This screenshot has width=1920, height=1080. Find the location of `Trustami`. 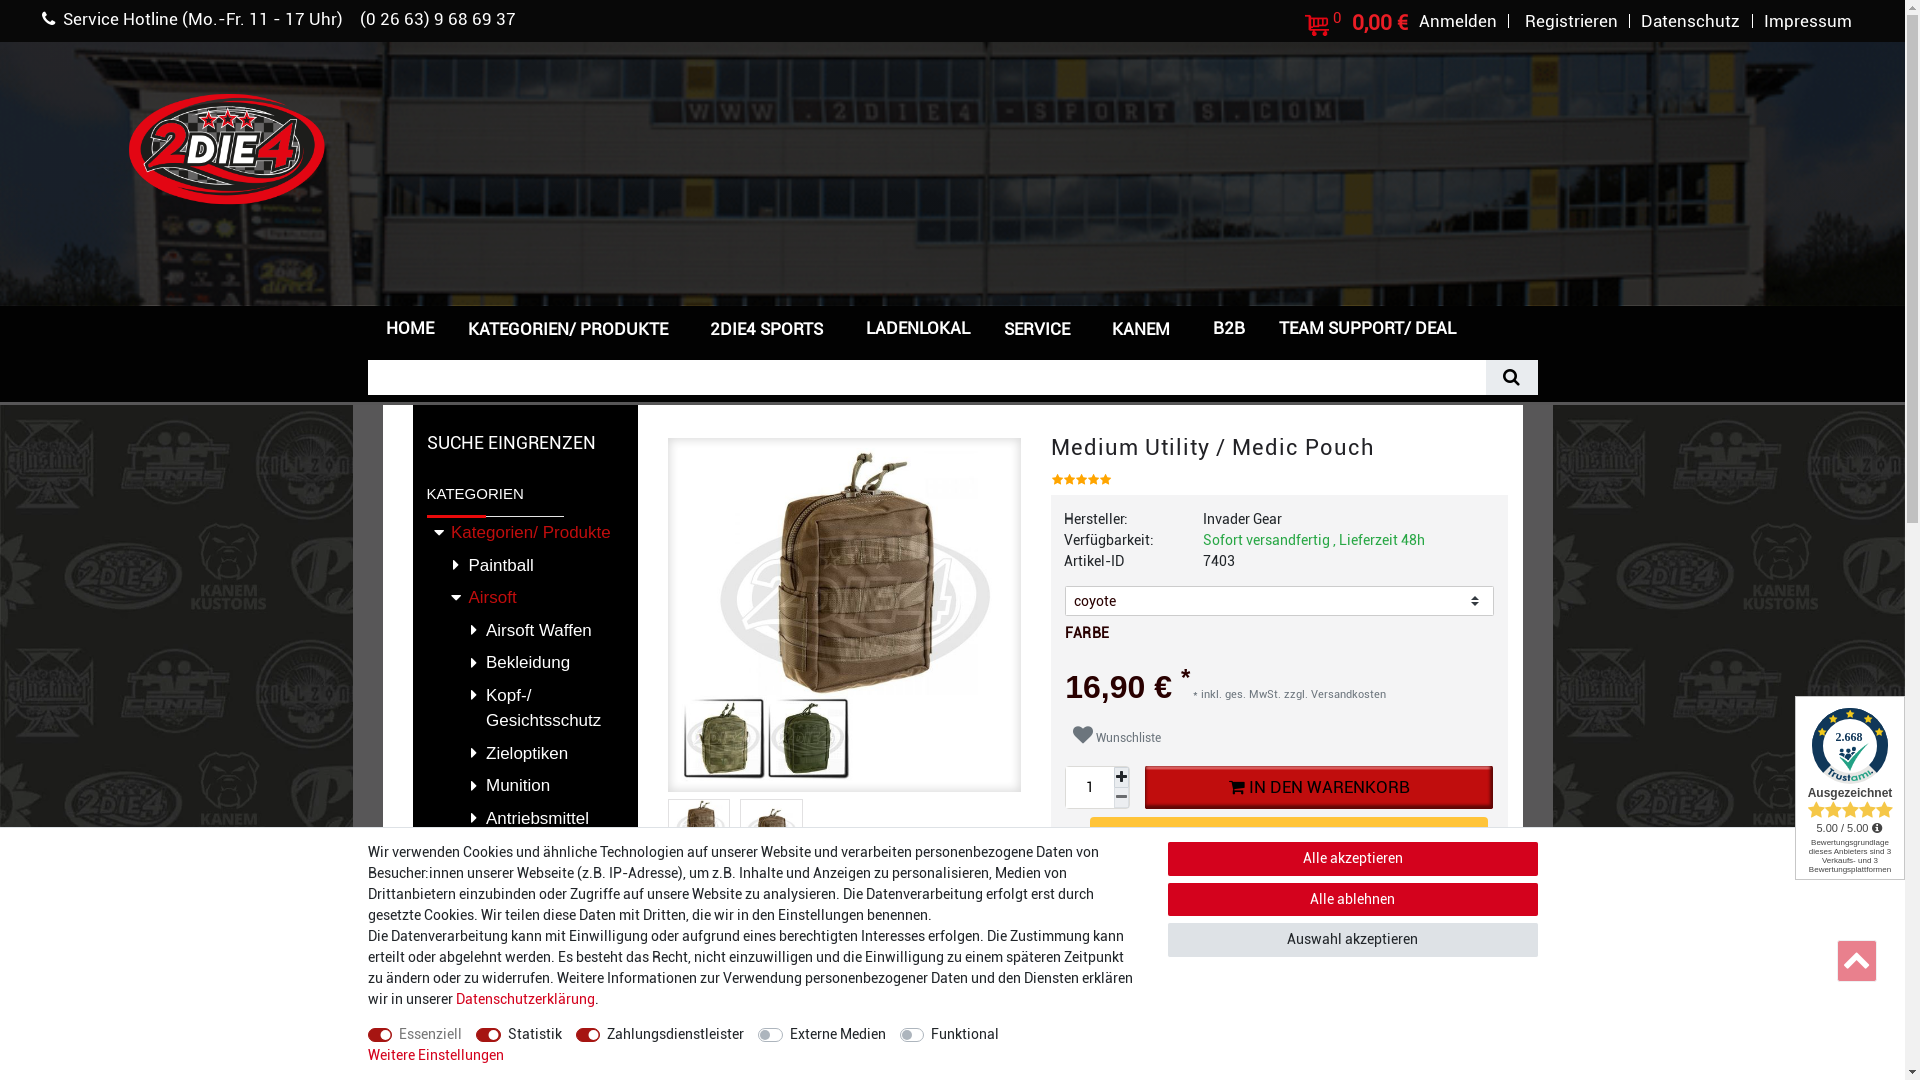

Trustami is located at coordinates (1850, 788).